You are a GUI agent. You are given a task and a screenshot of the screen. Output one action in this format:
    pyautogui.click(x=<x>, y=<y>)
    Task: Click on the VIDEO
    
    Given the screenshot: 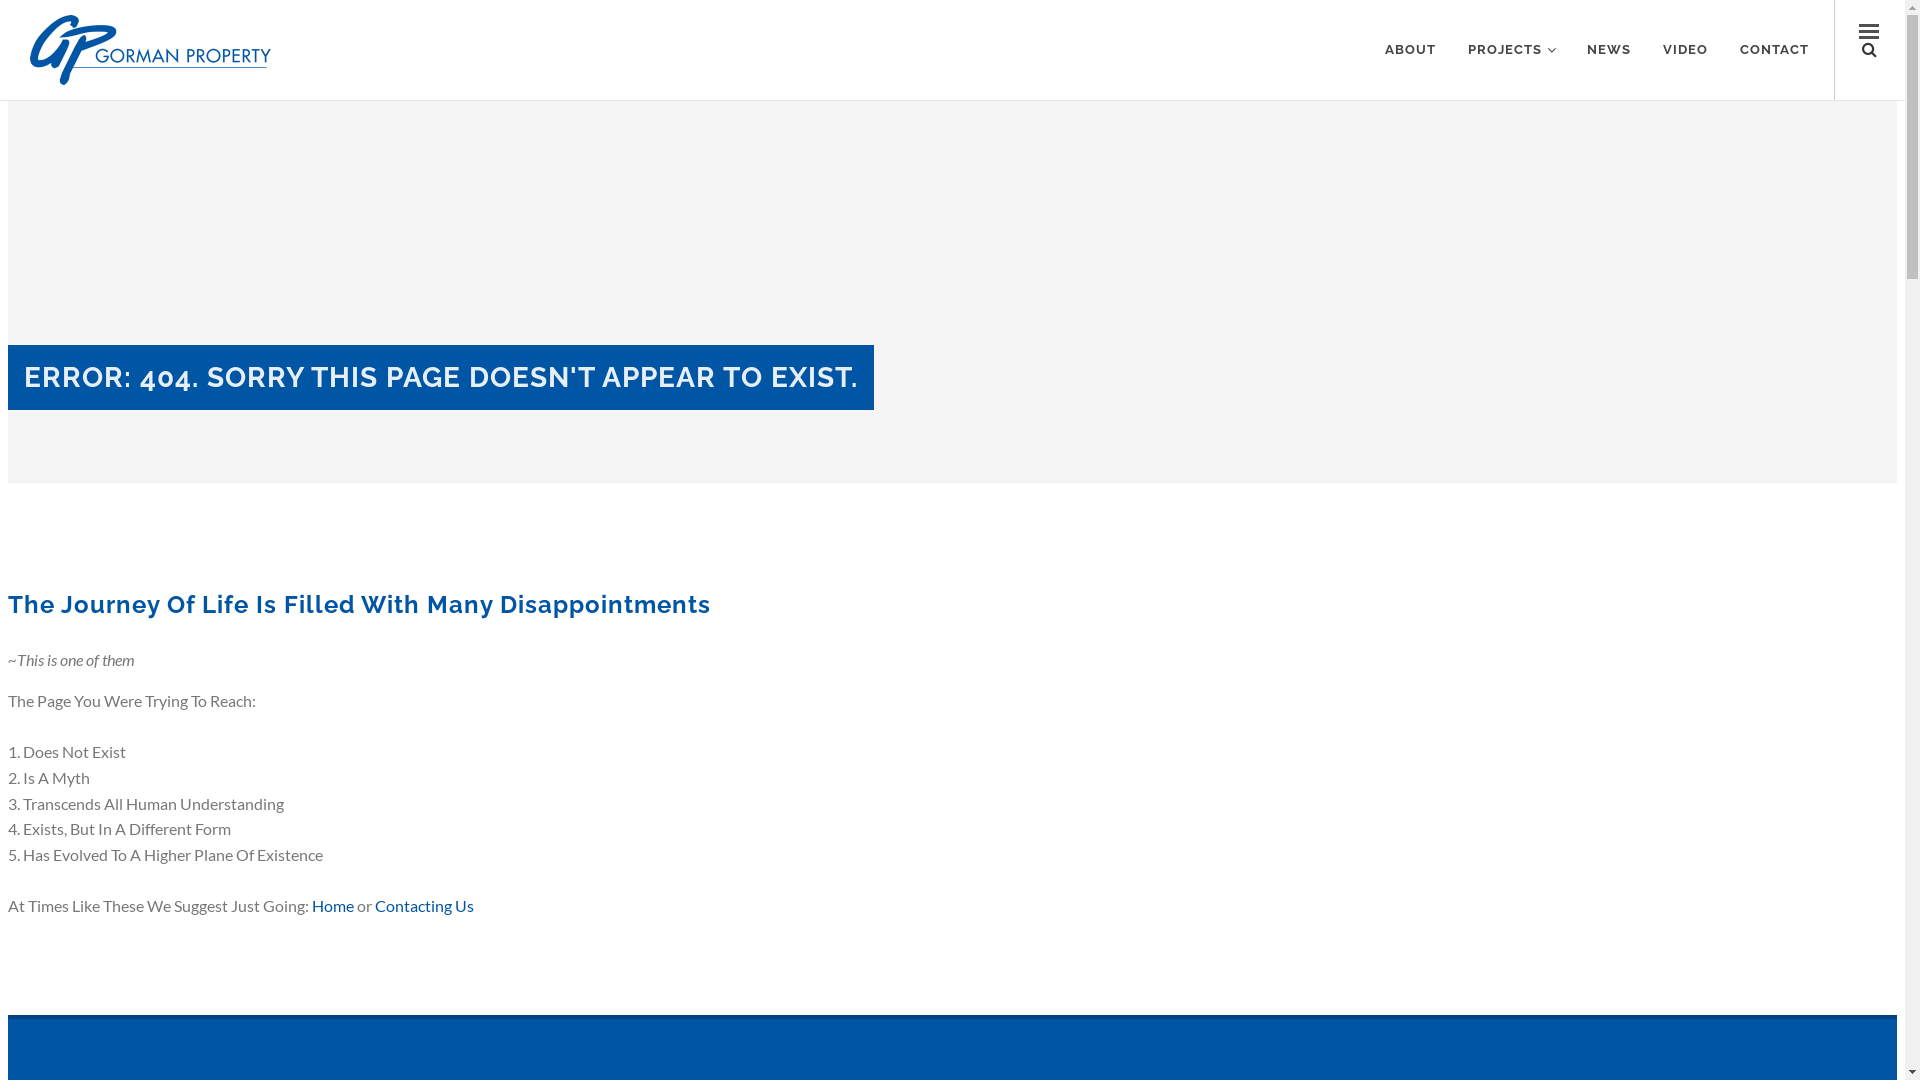 What is the action you would take?
    pyautogui.click(x=1686, y=50)
    